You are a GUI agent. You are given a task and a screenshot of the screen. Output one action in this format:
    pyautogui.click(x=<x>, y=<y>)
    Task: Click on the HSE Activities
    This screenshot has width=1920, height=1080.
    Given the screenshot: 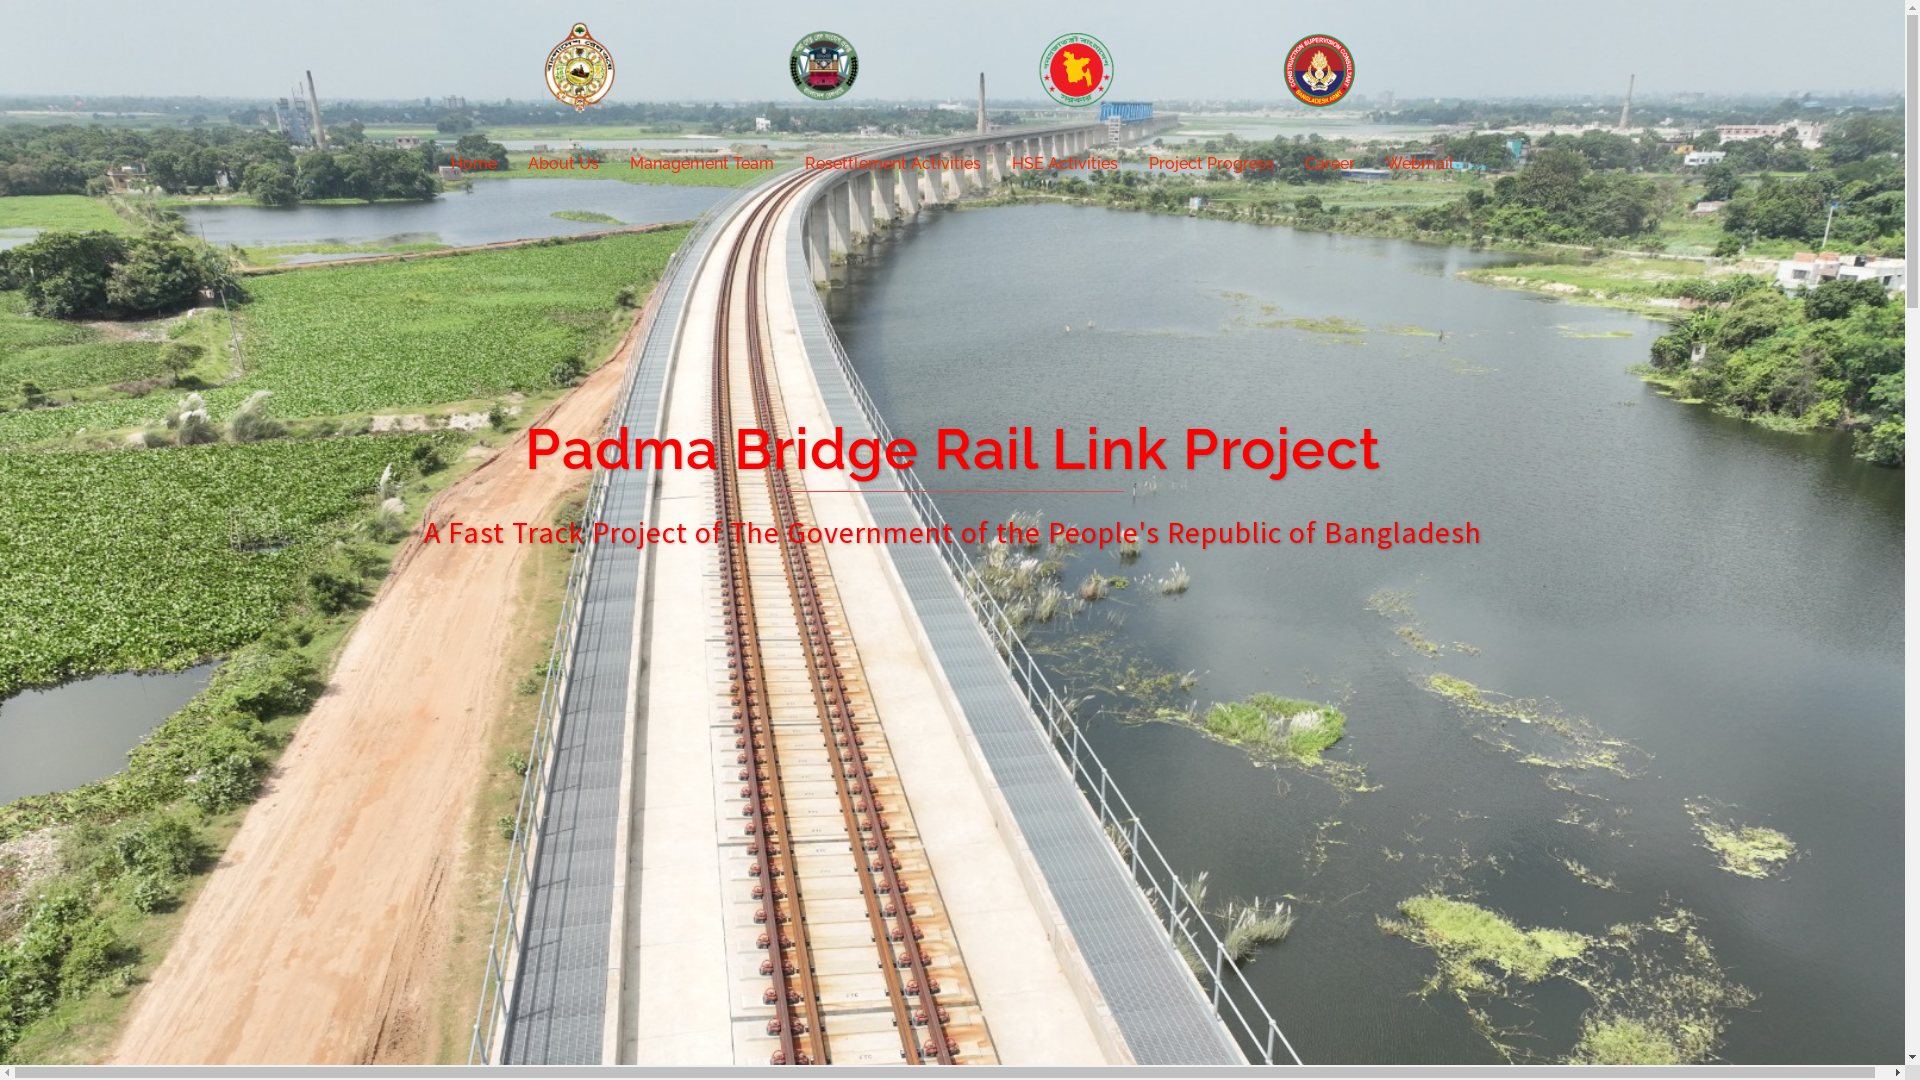 What is the action you would take?
    pyautogui.click(x=1065, y=164)
    